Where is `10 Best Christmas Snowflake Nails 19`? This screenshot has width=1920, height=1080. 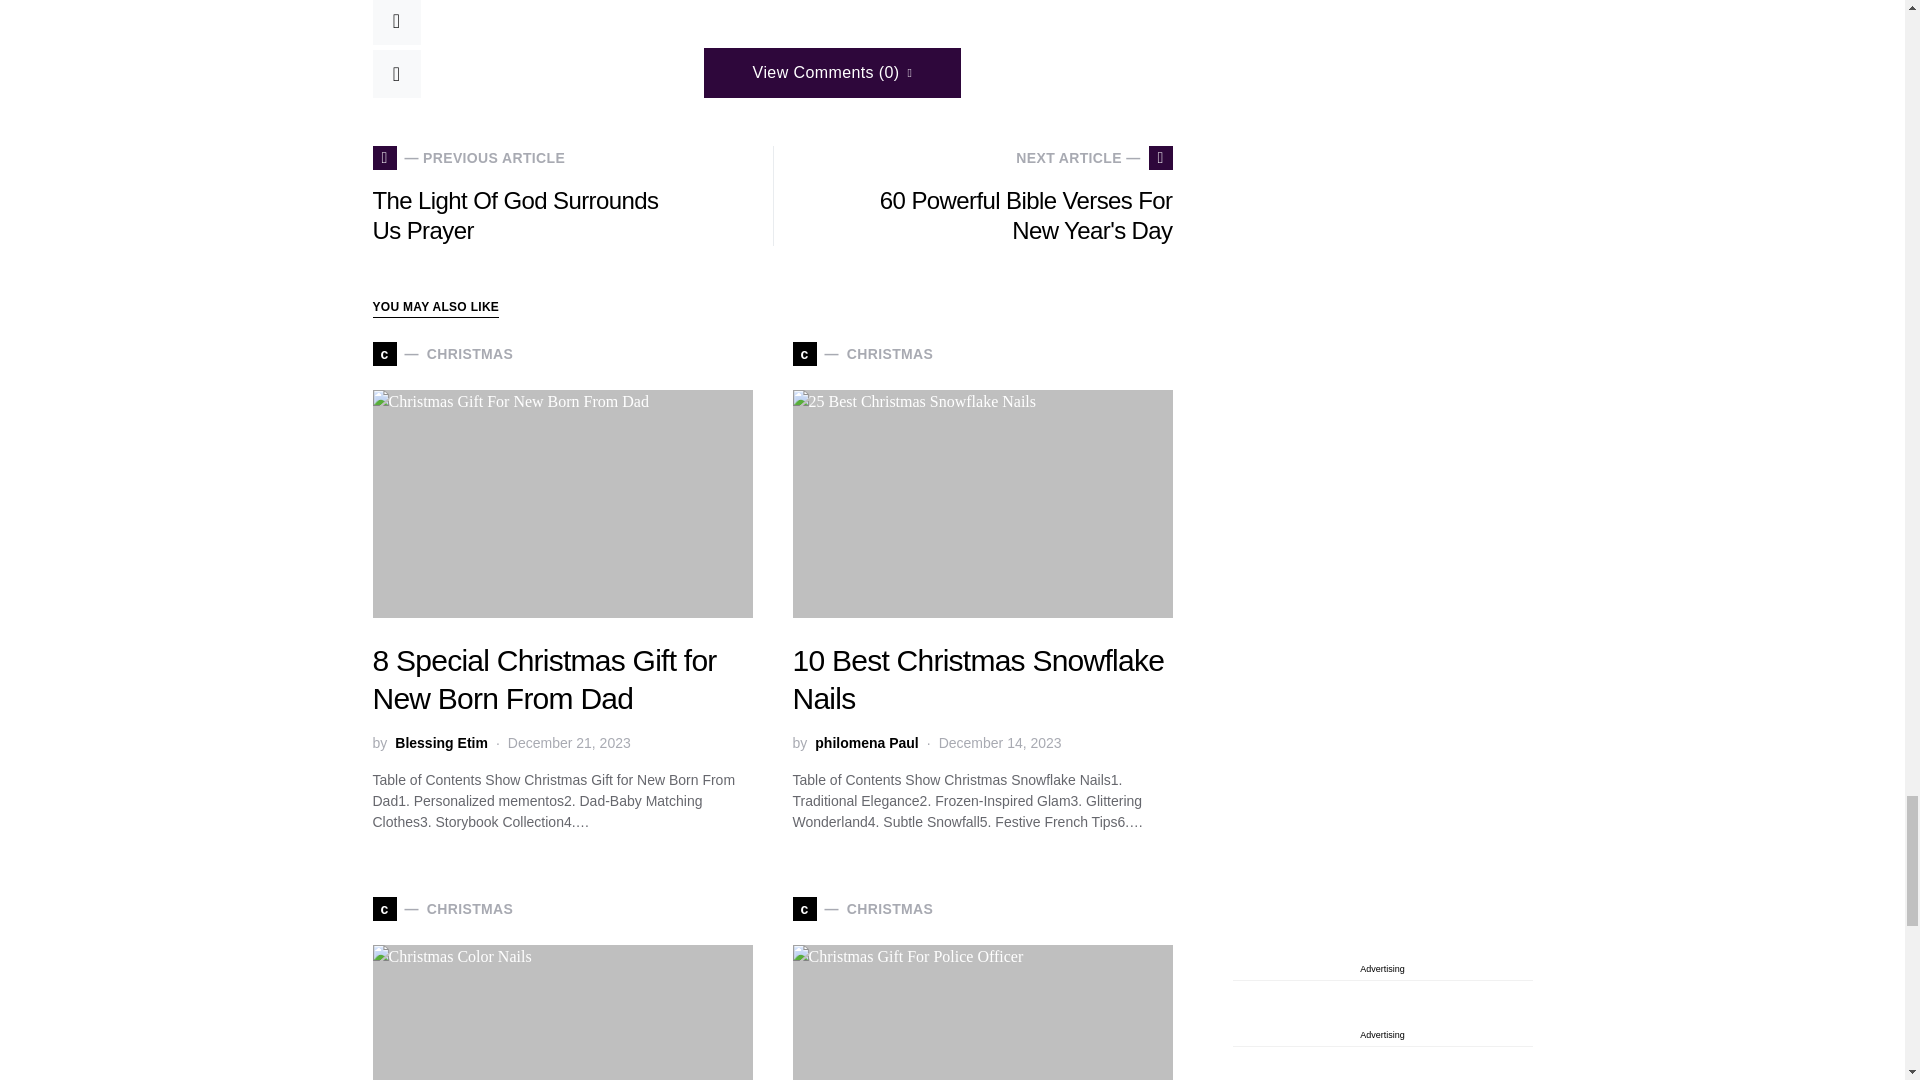
10 Best Christmas Snowflake Nails 19 is located at coordinates (981, 503).